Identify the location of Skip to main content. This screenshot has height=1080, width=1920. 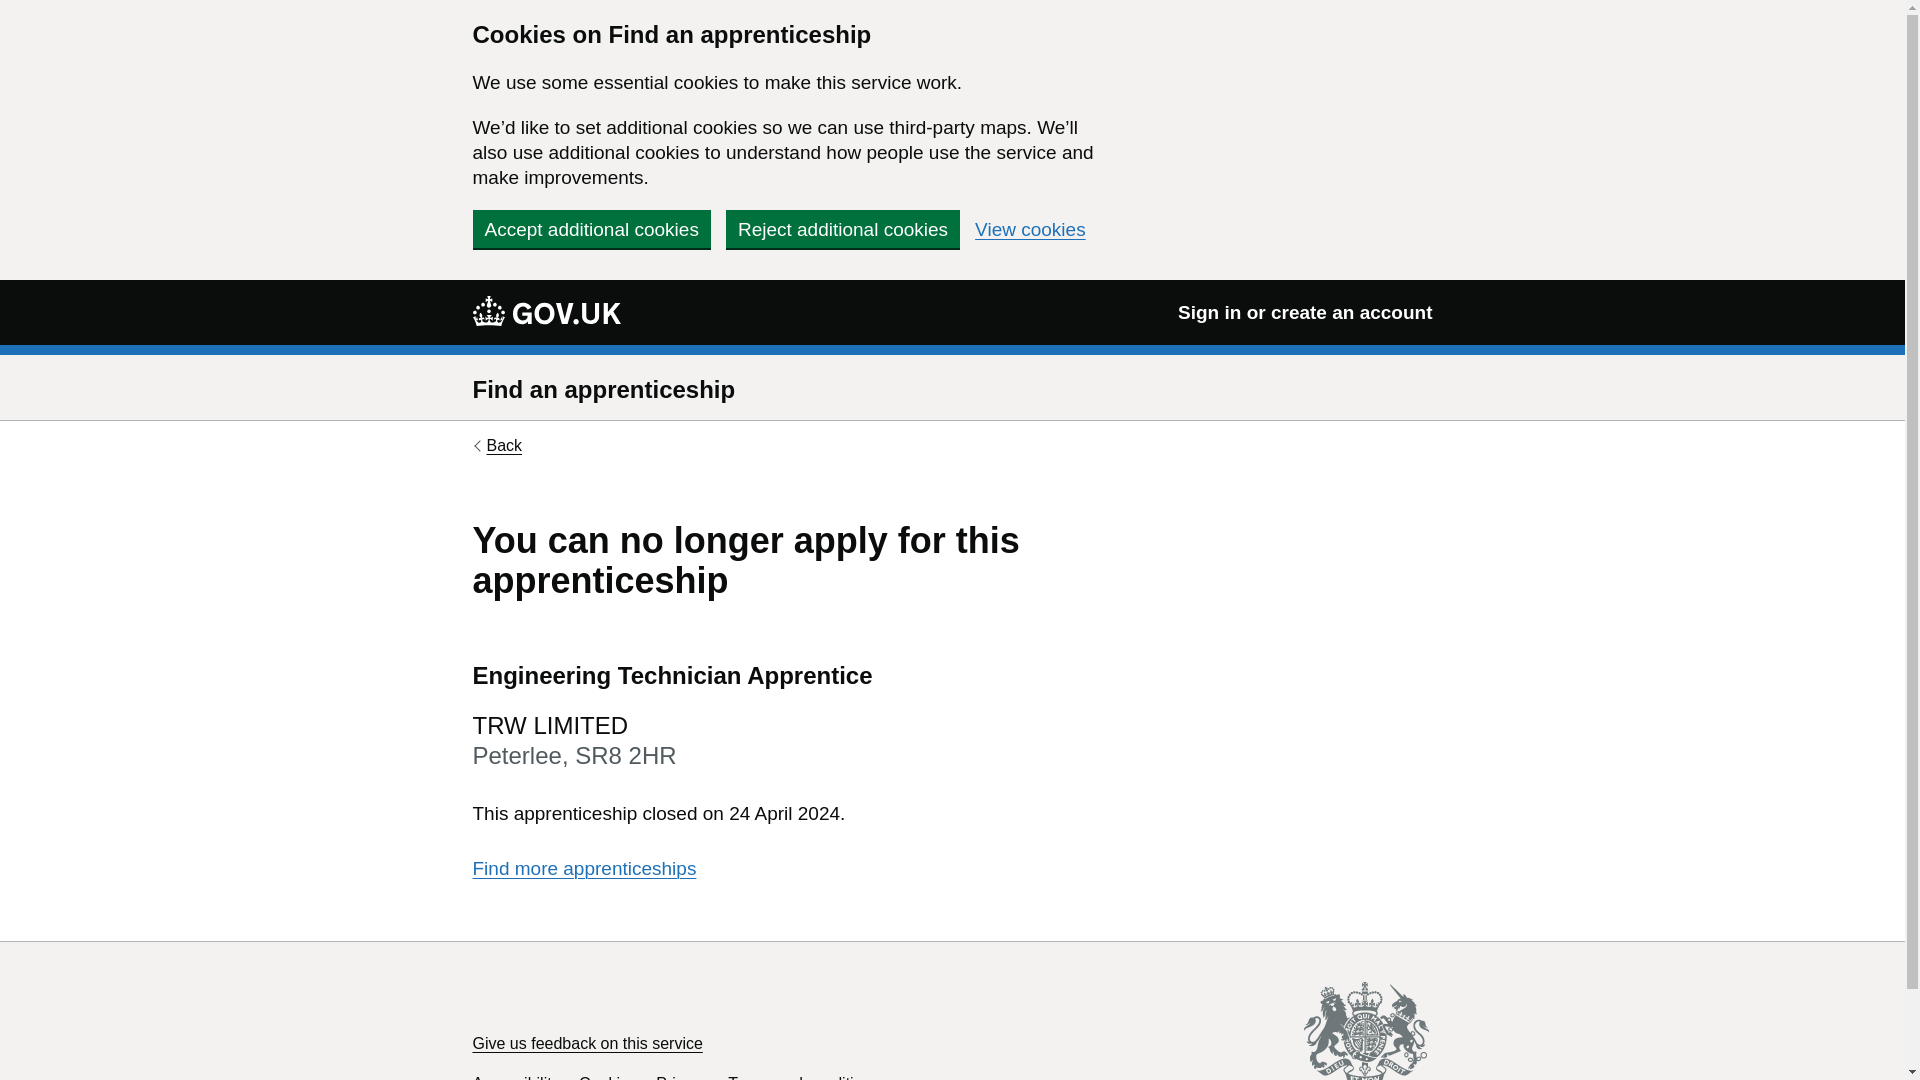
(15, 10).